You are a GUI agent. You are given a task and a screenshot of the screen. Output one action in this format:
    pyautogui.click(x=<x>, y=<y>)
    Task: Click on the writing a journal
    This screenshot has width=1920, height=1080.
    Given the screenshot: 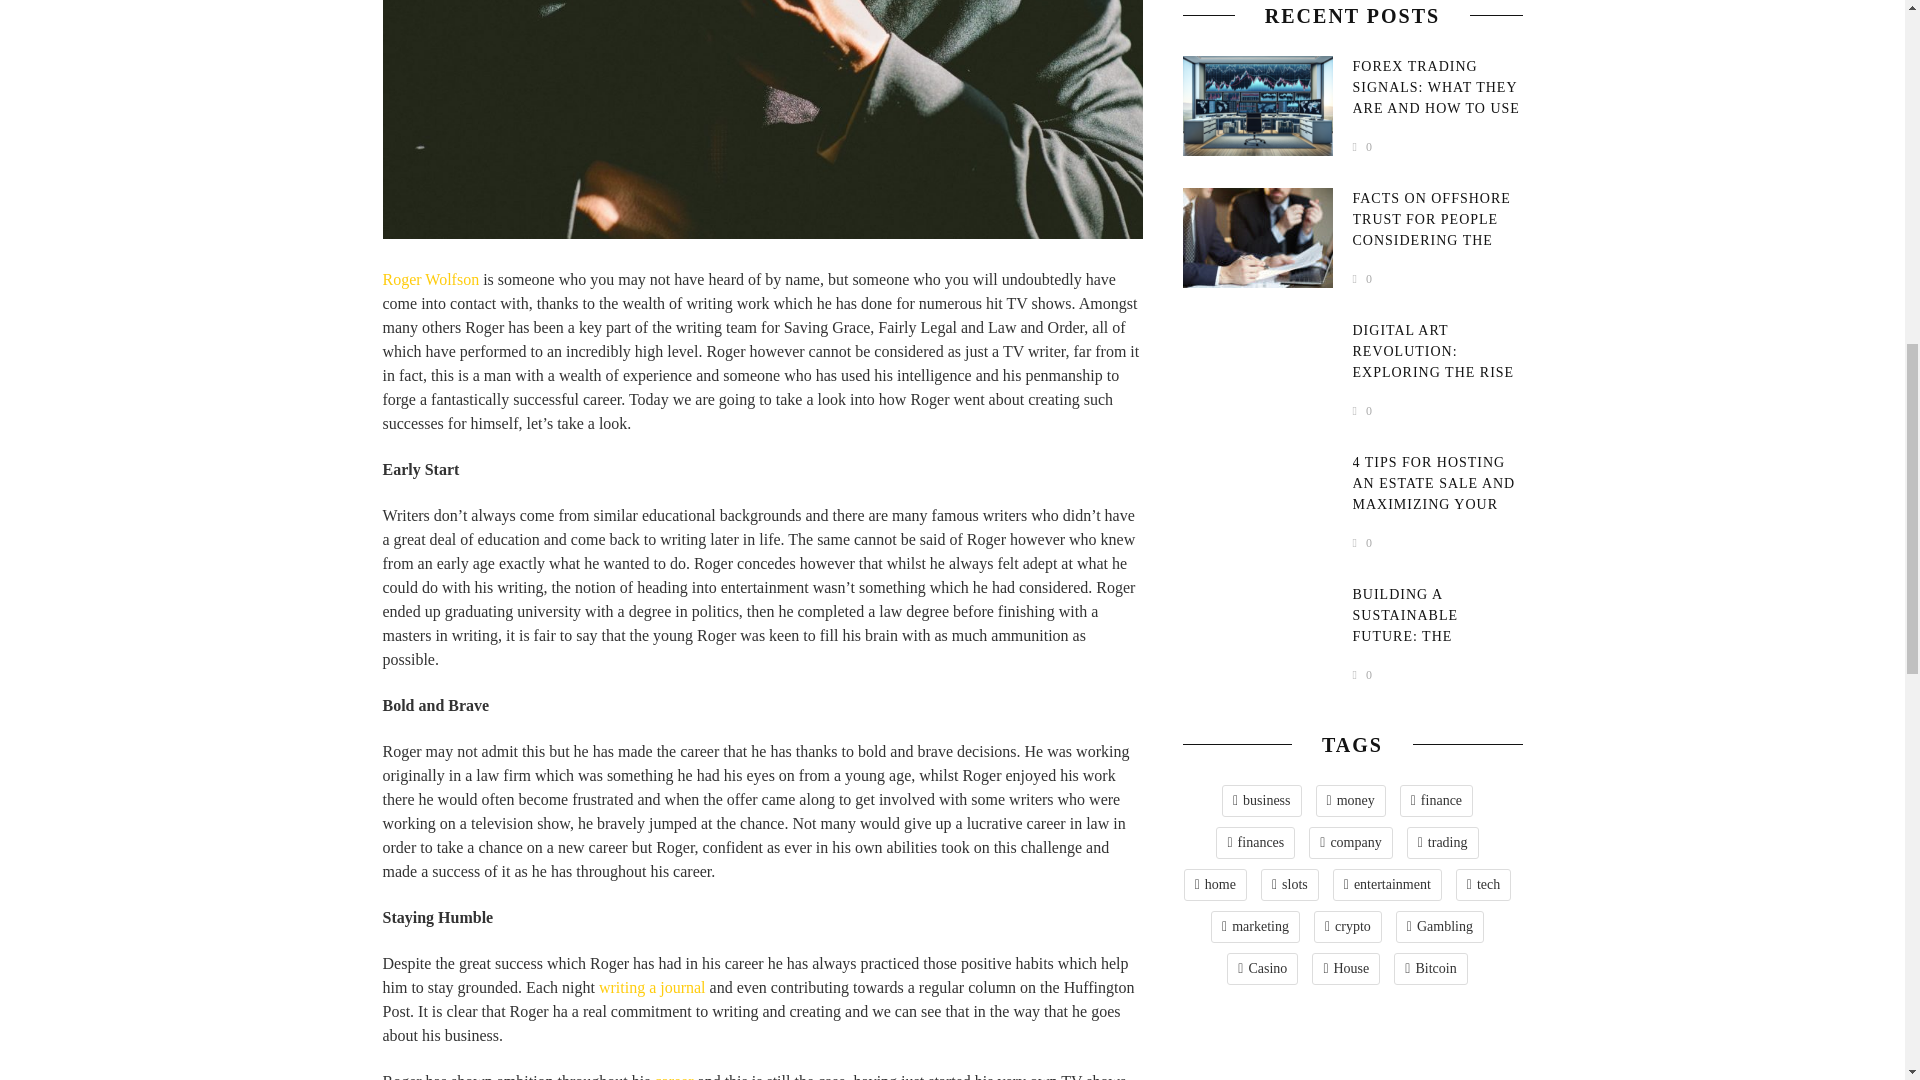 What is the action you would take?
    pyautogui.click(x=652, y=986)
    